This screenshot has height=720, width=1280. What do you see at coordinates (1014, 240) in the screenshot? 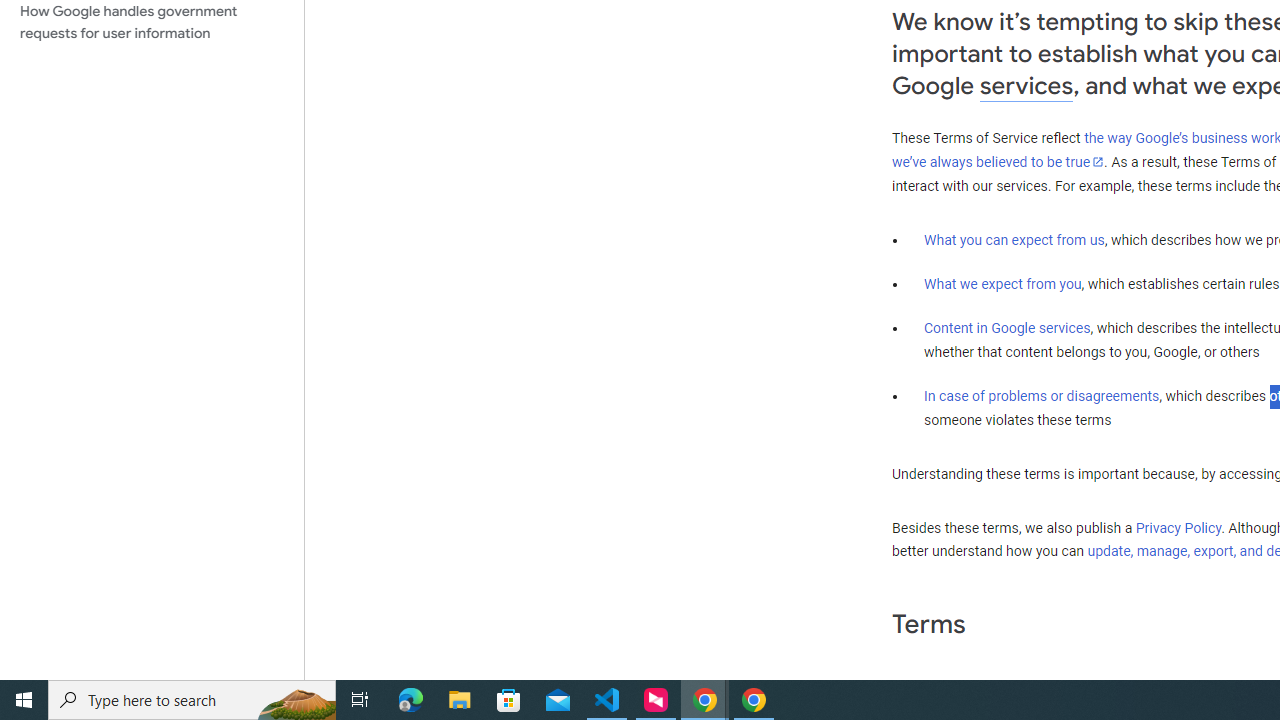
I see `What you can expect from us` at bounding box center [1014, 240].